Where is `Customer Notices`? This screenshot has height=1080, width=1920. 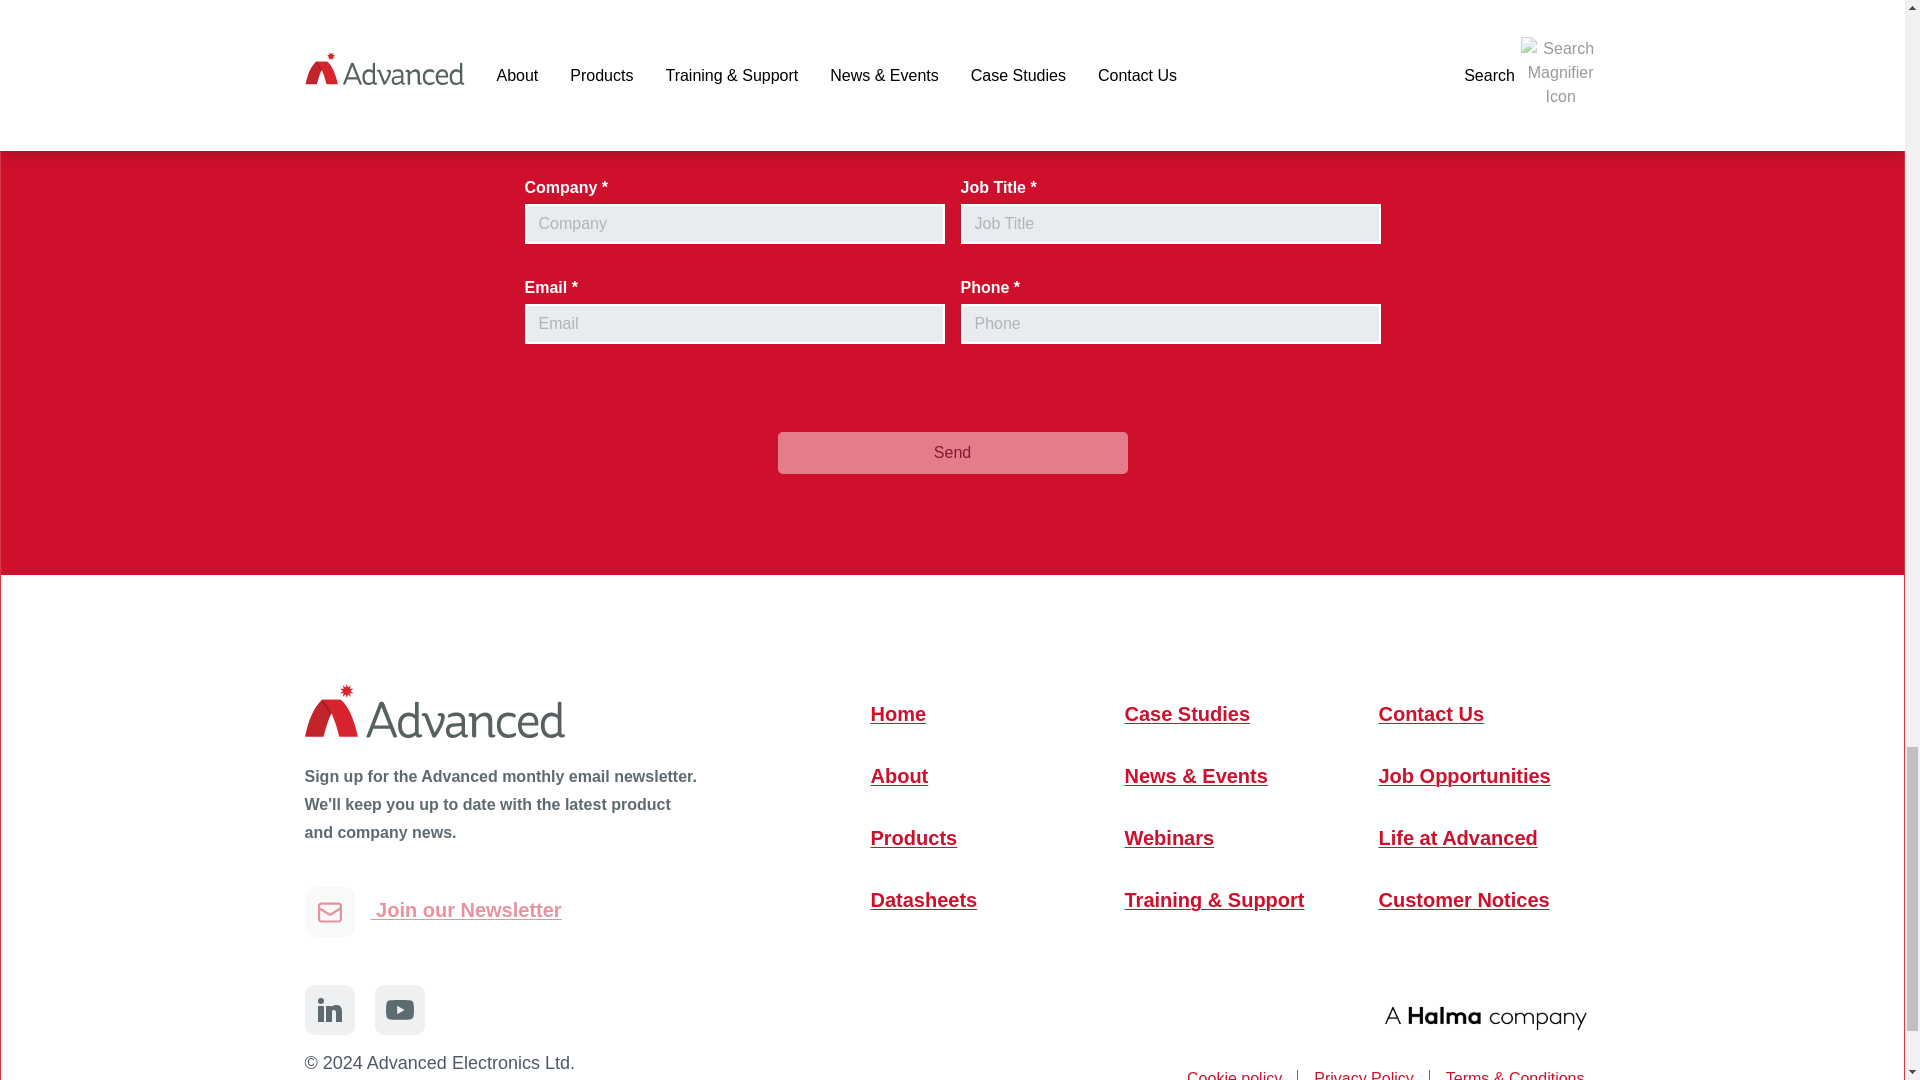 Customer Notices is located at coordinates (1480, 900).